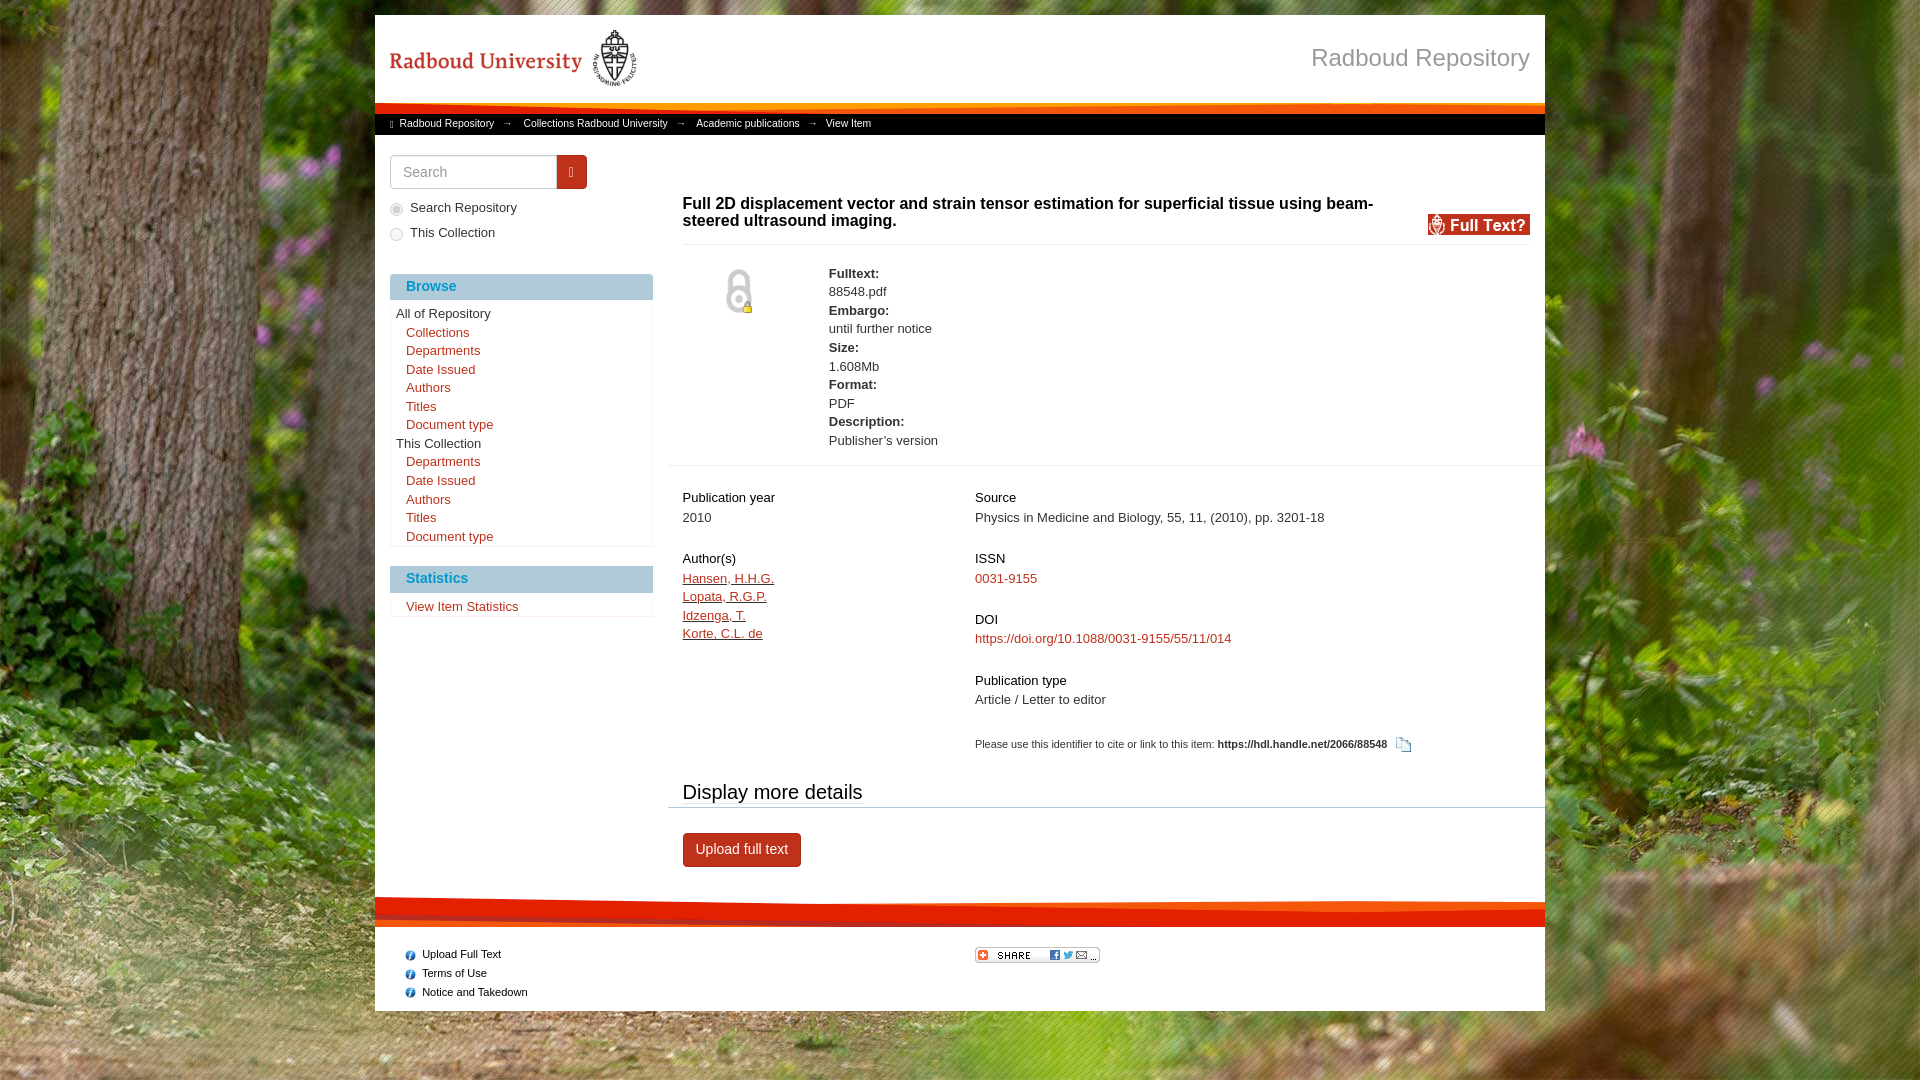 The image size is (1920, 1080). I want to click on Radboud Repository, so click(447, 122).